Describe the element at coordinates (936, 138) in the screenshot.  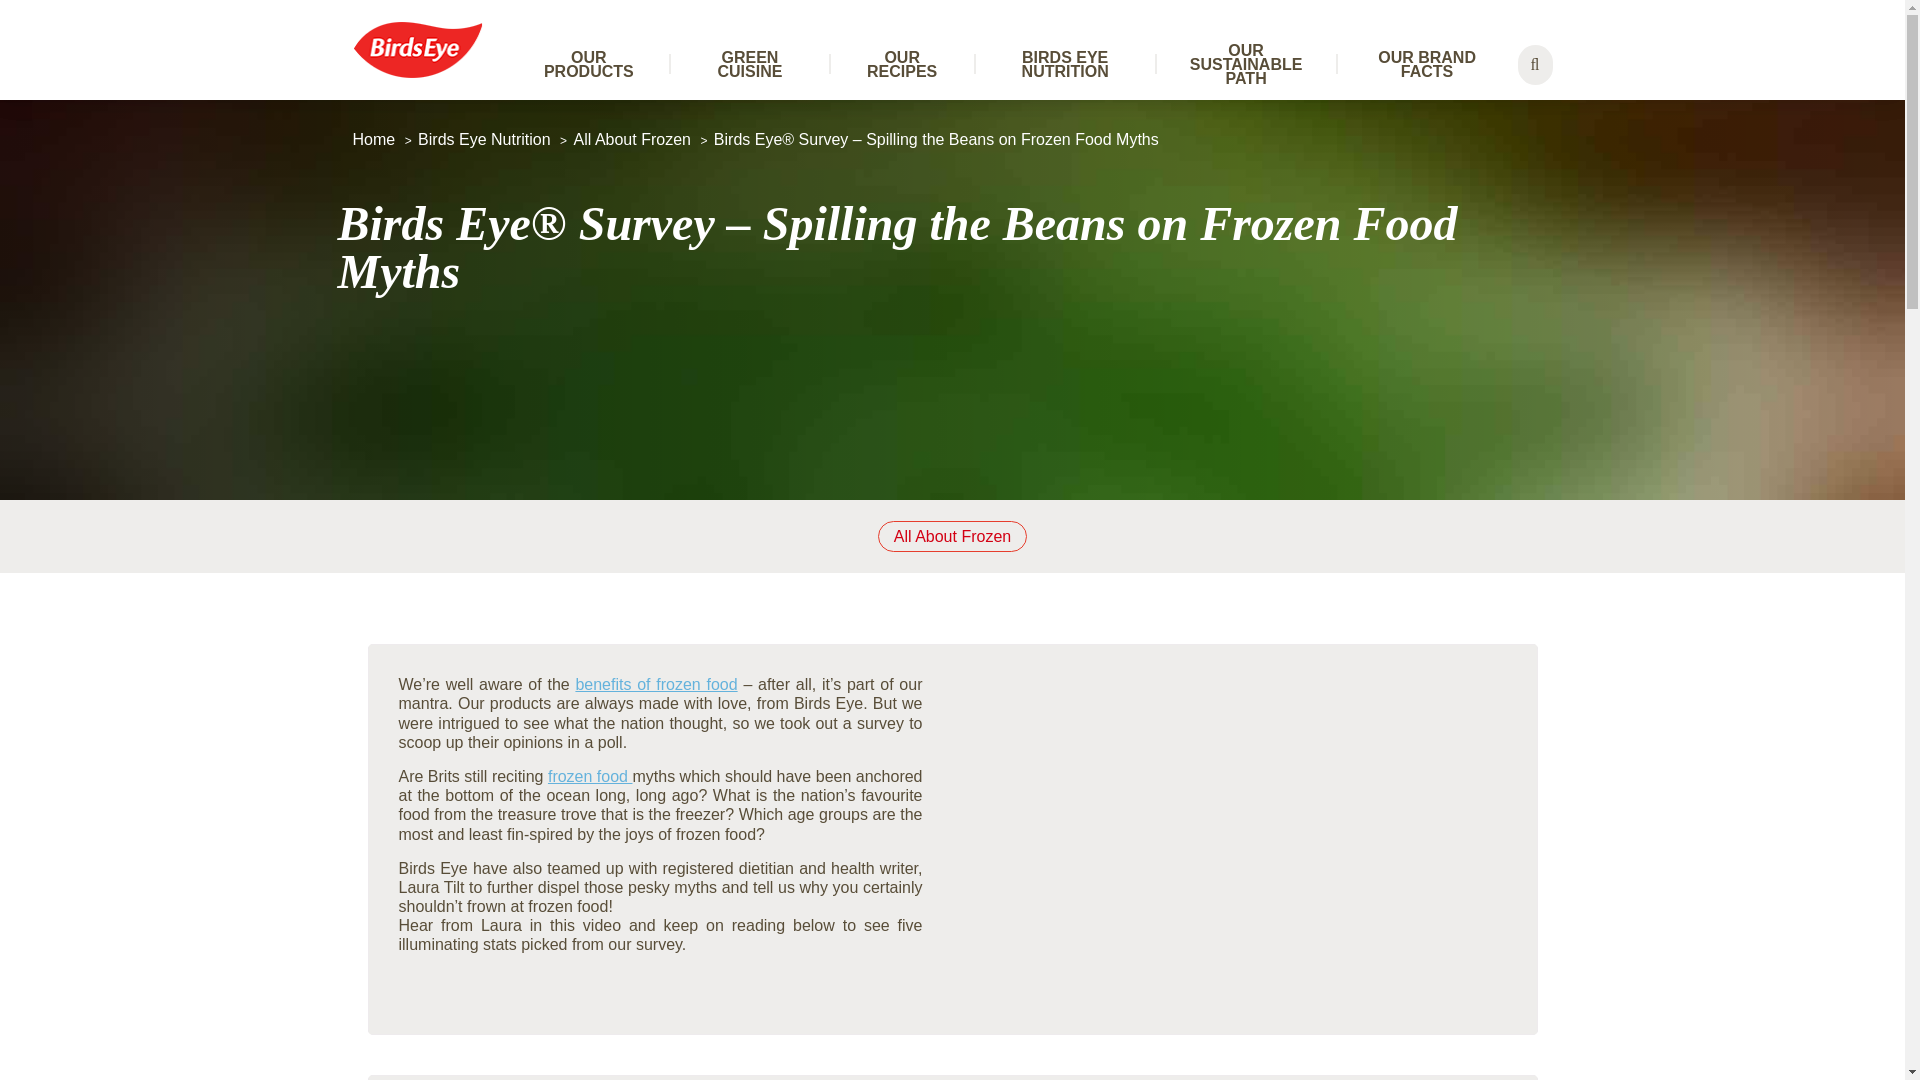
I see `frozen-food-myths` at that location.